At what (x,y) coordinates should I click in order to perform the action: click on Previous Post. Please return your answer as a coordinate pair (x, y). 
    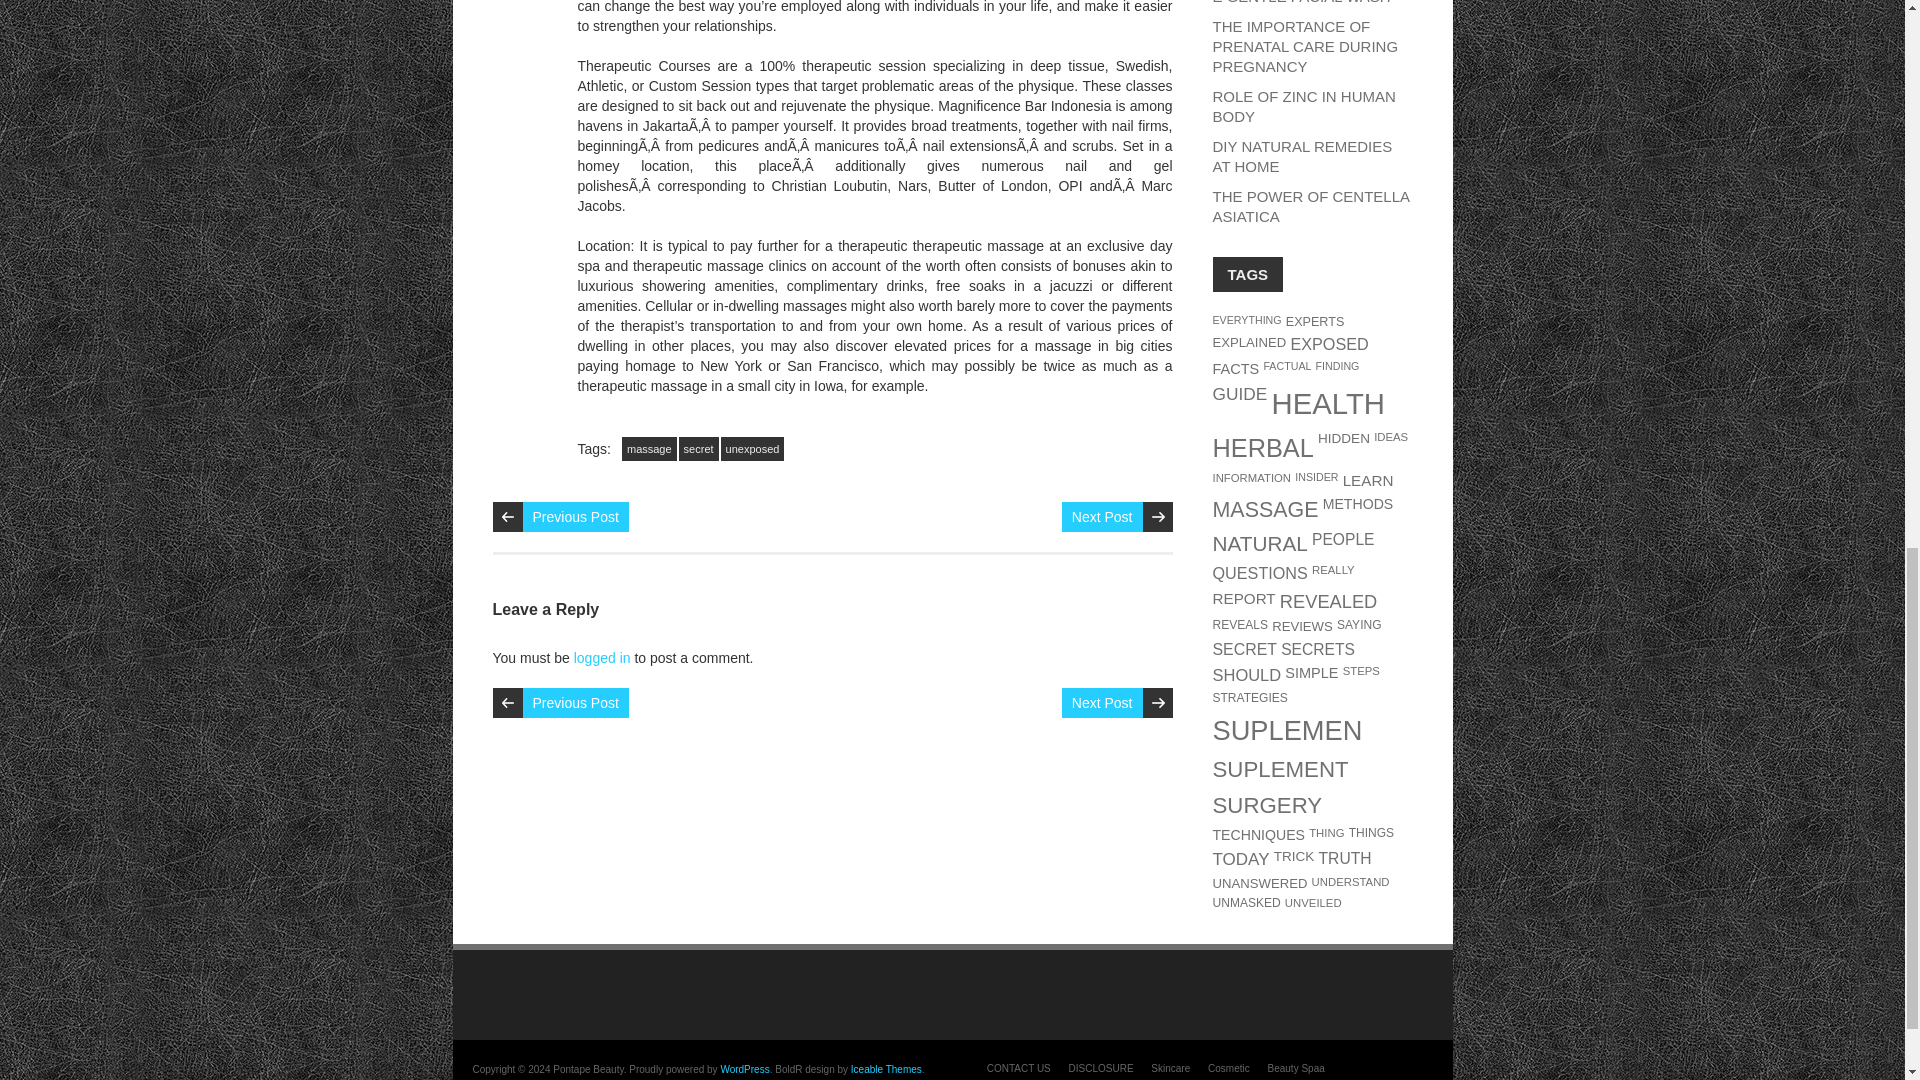
    Looking at the image, I should click on (574, 702).